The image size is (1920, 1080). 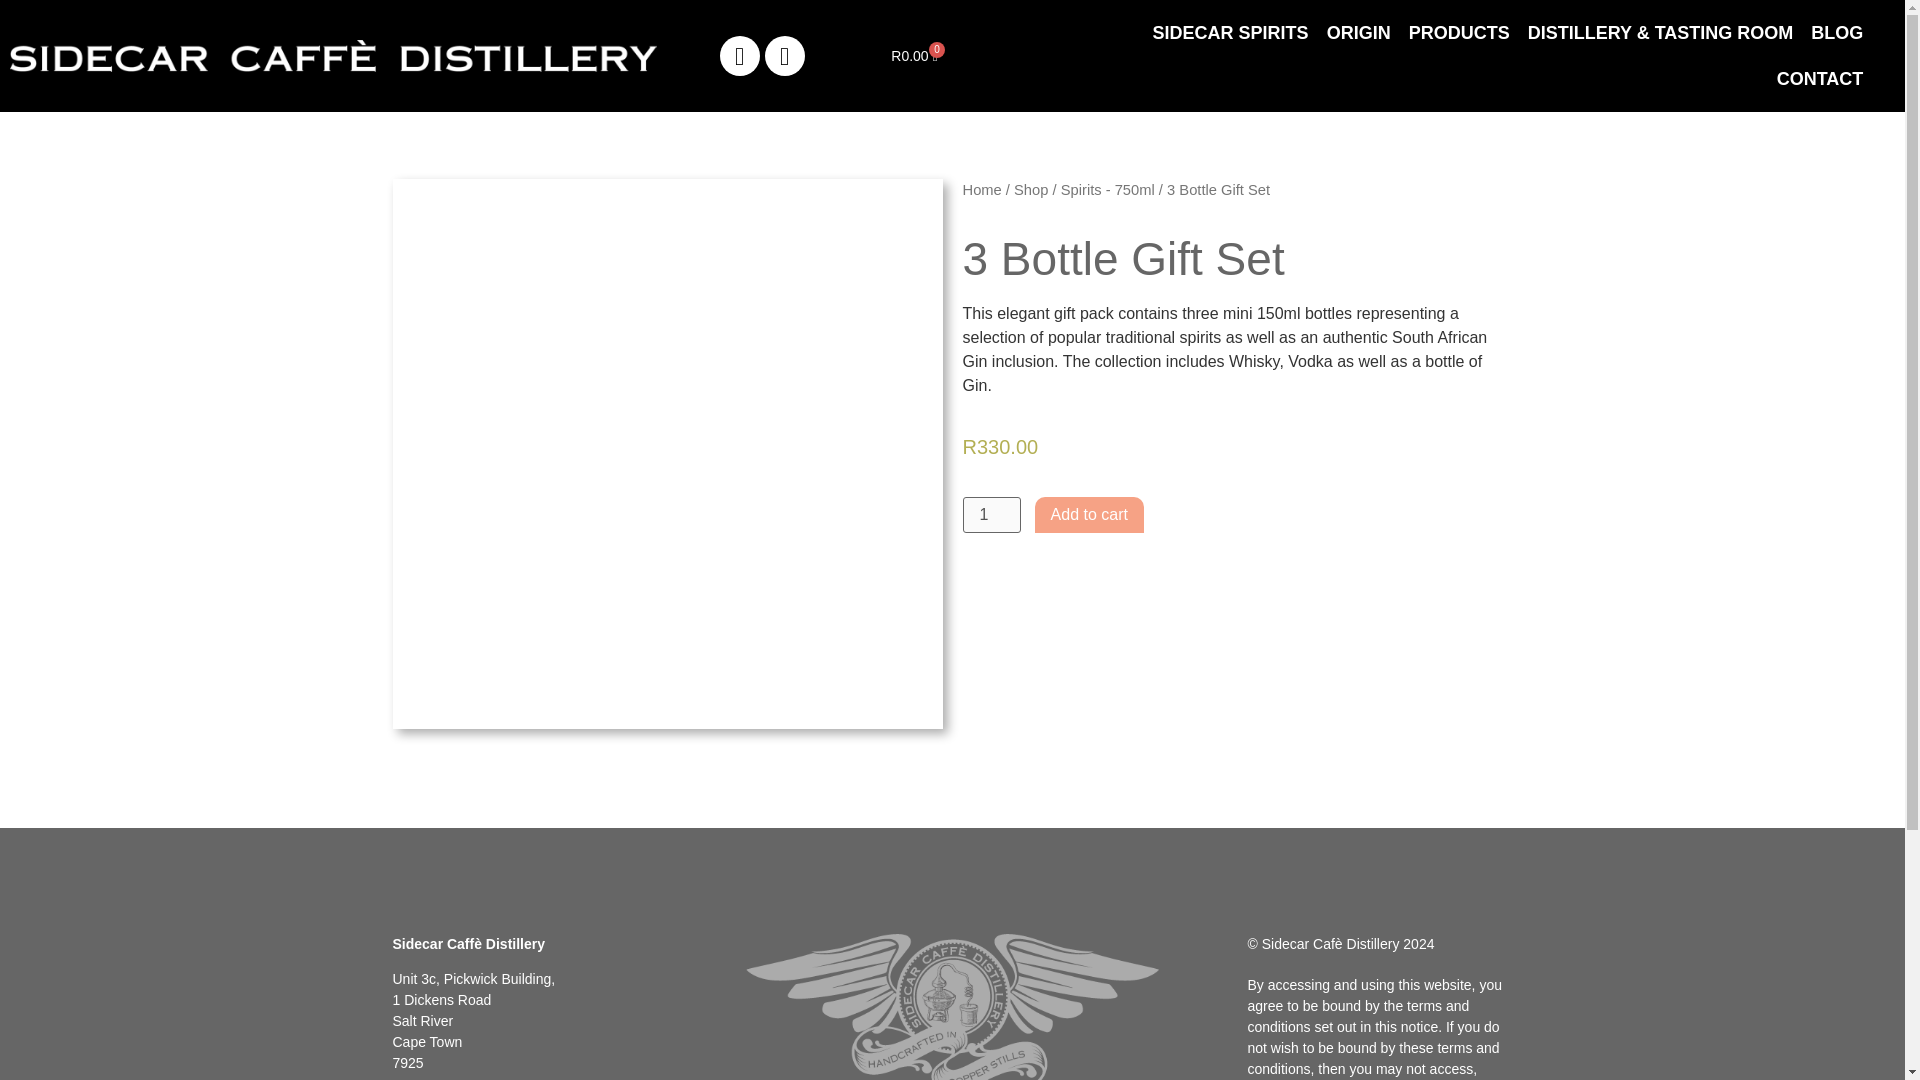 I want to click on BLOG, so click(x=990, y=514).